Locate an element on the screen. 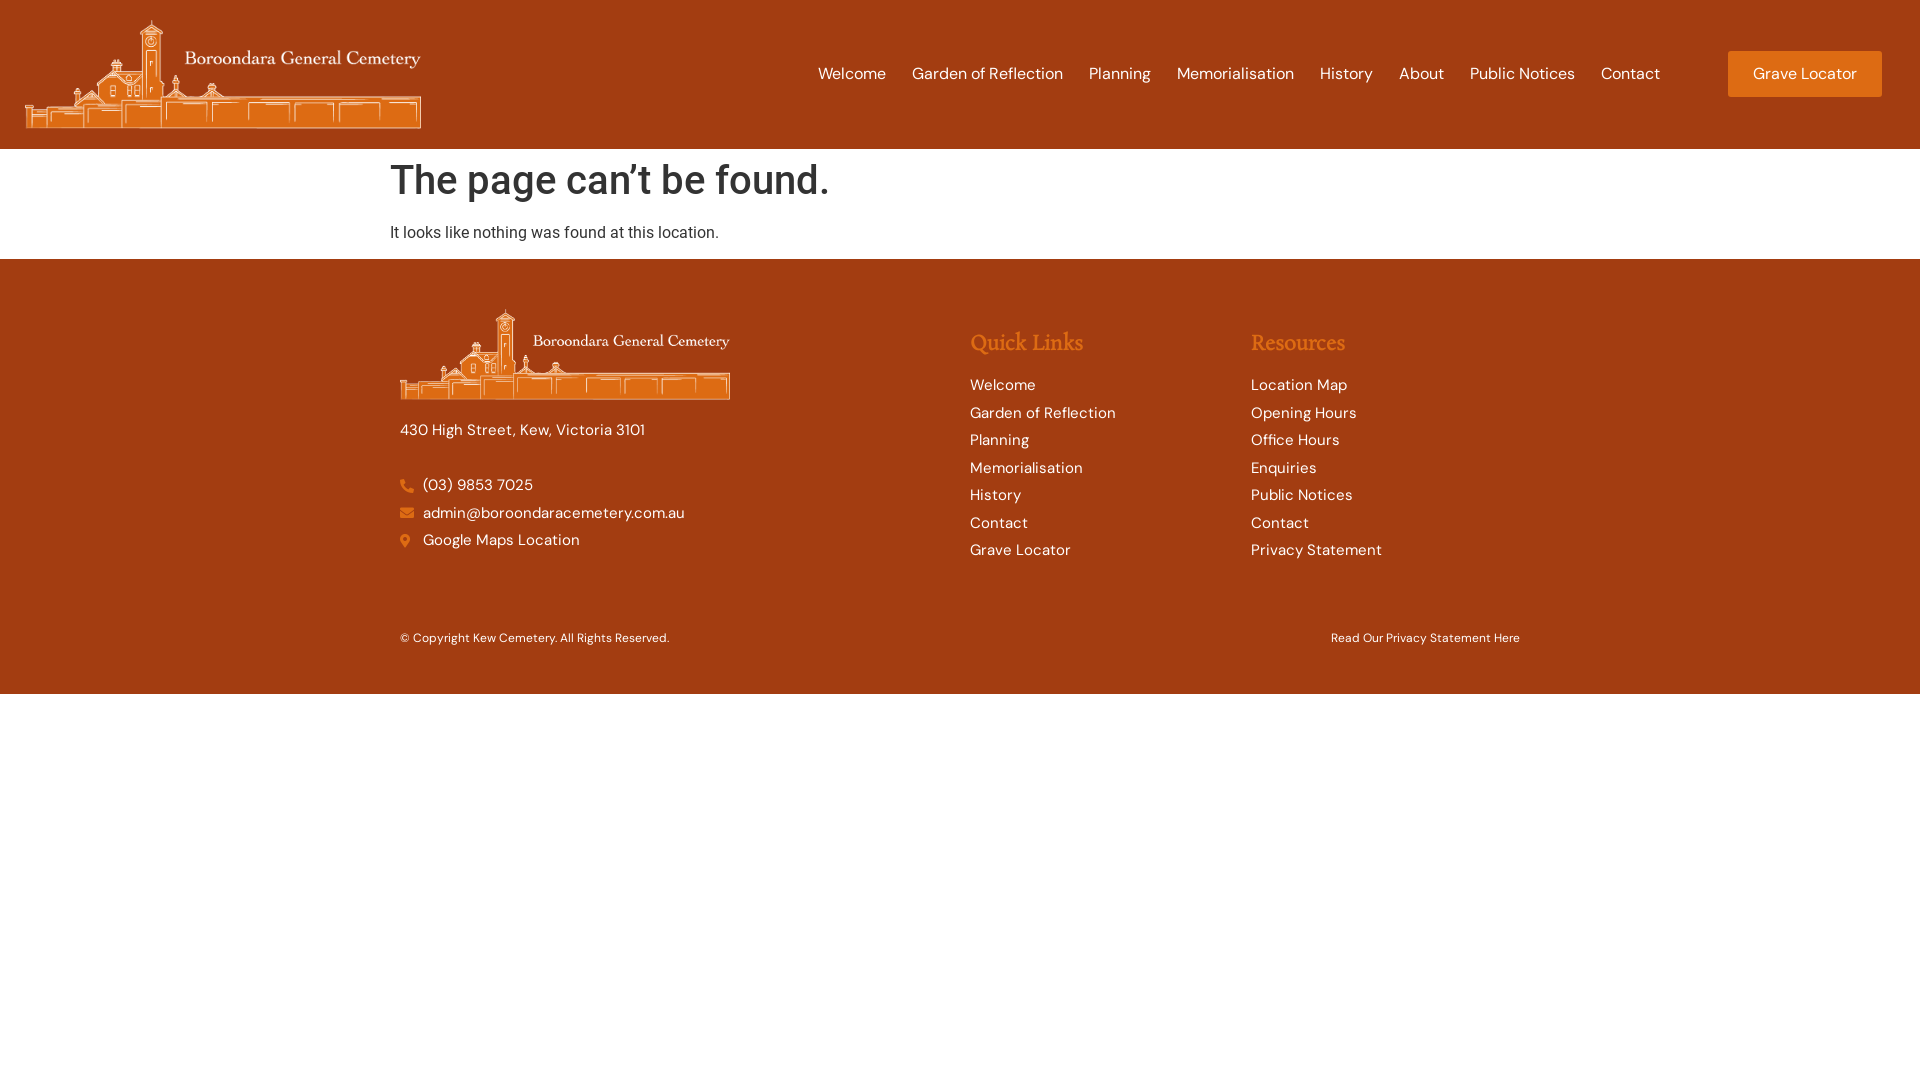 The height and width of the screenshot is (1080, 1920). Read Our Privacy Statement Here is located at coordinates (1426, 638).